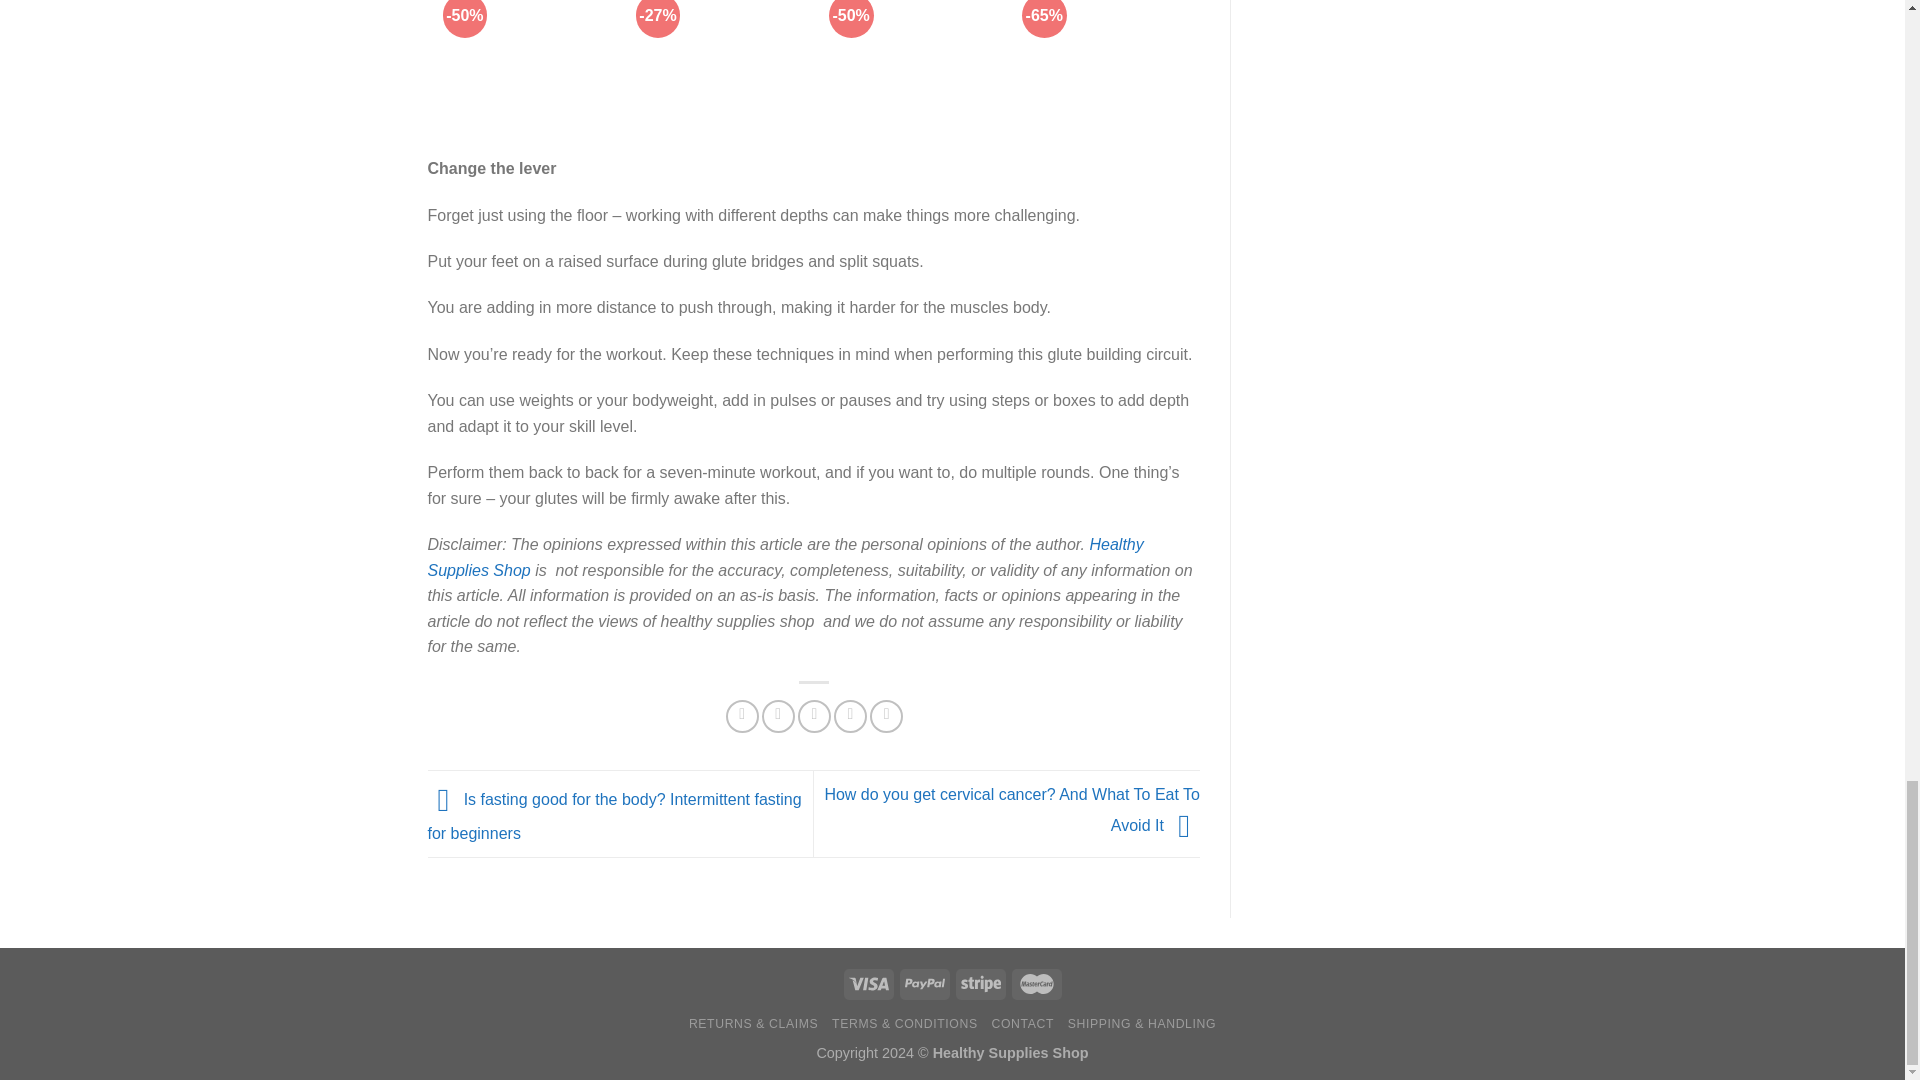 This screenshot has width=1920, height=1080. I want to click on Share on LinkedIn, so click(886, 716).